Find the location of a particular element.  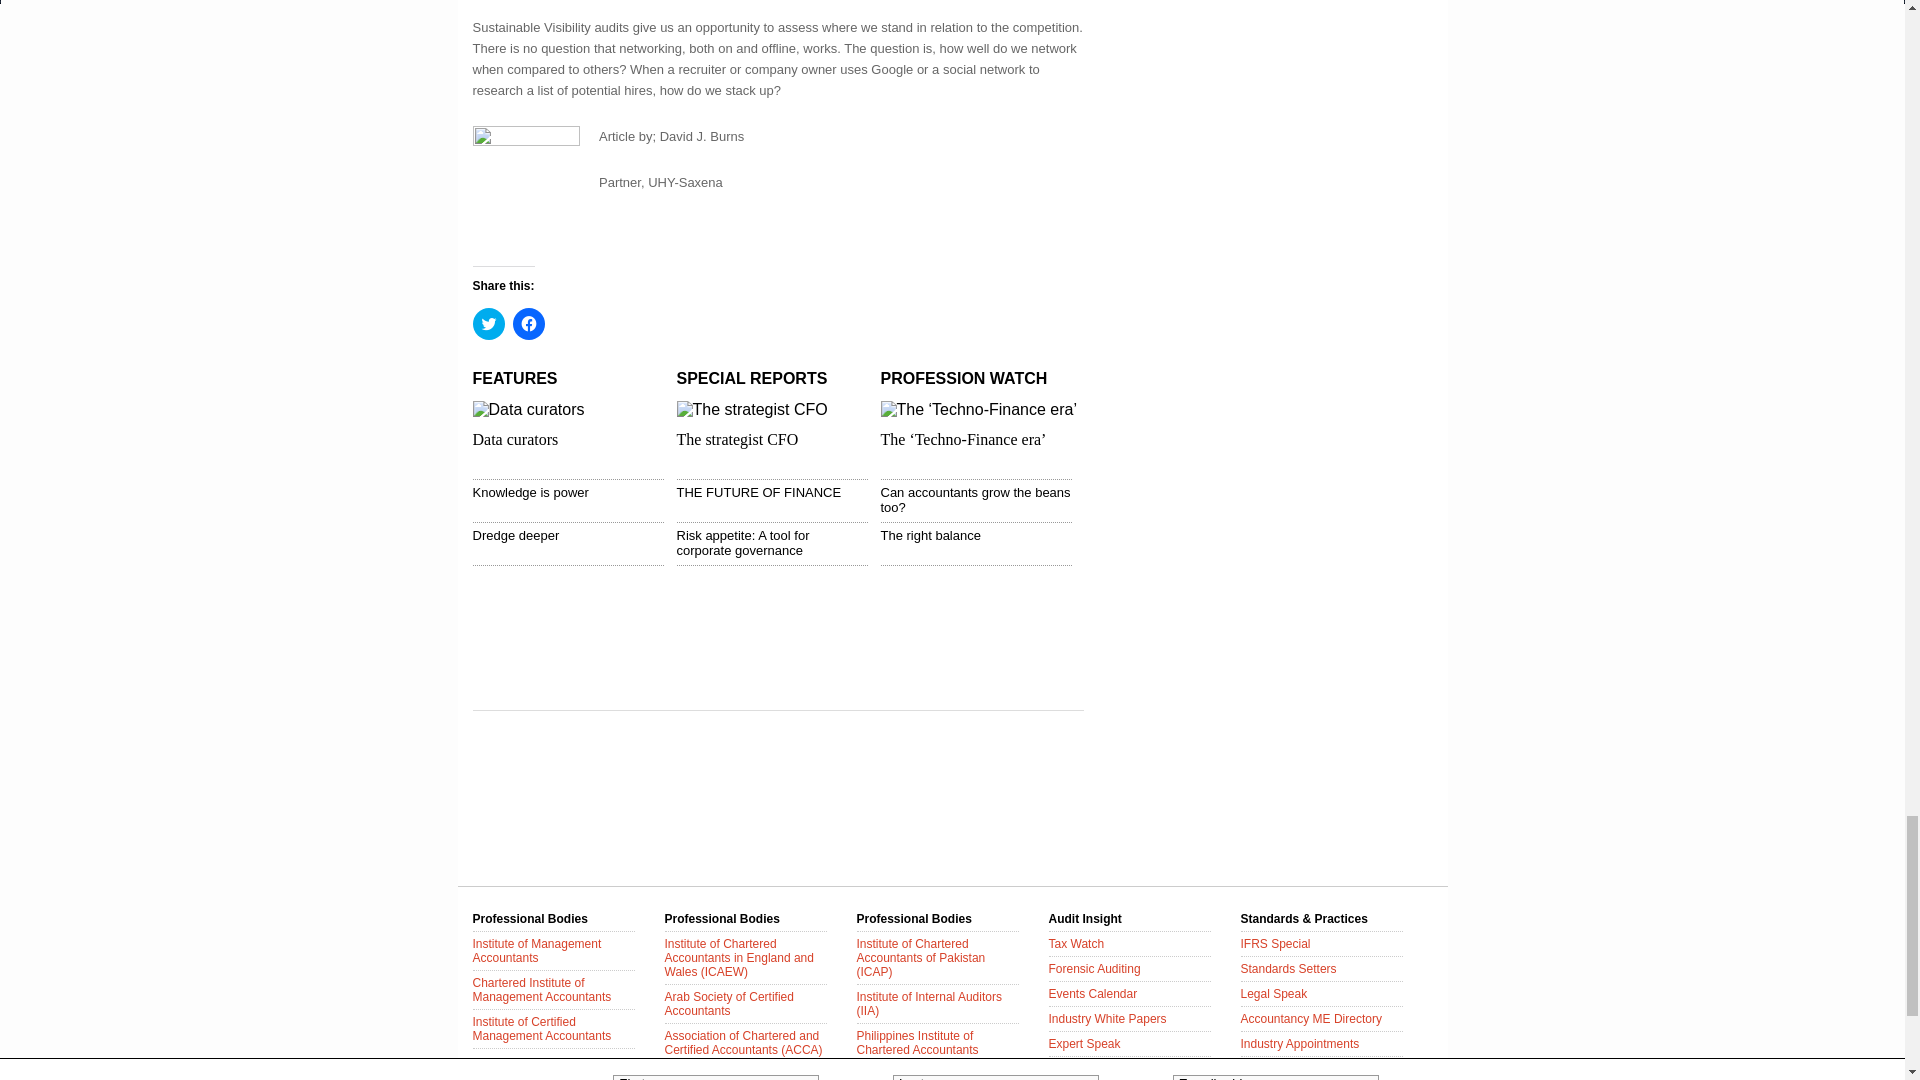

The strategist CFO is located at coordinates (736, 439).